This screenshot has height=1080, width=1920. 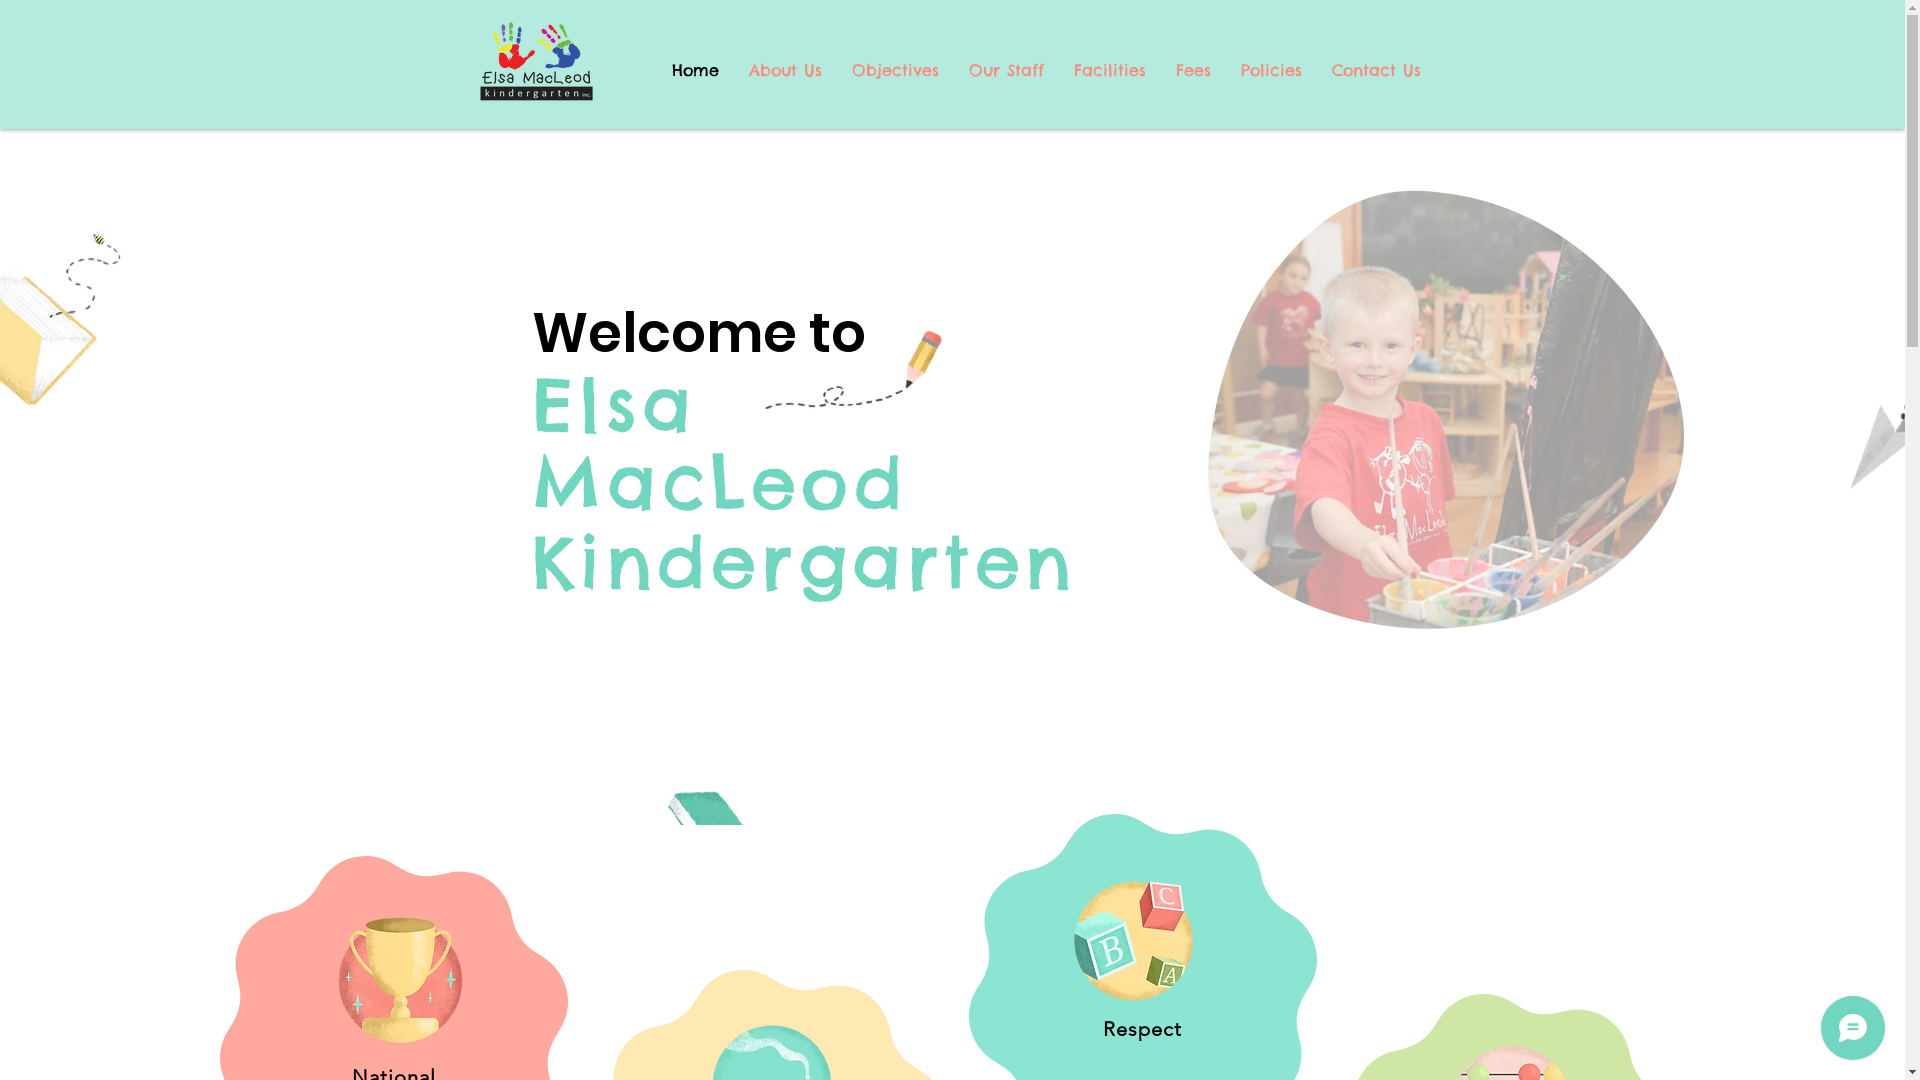 I want to click on Facilities, so click(x=1109, y=70).